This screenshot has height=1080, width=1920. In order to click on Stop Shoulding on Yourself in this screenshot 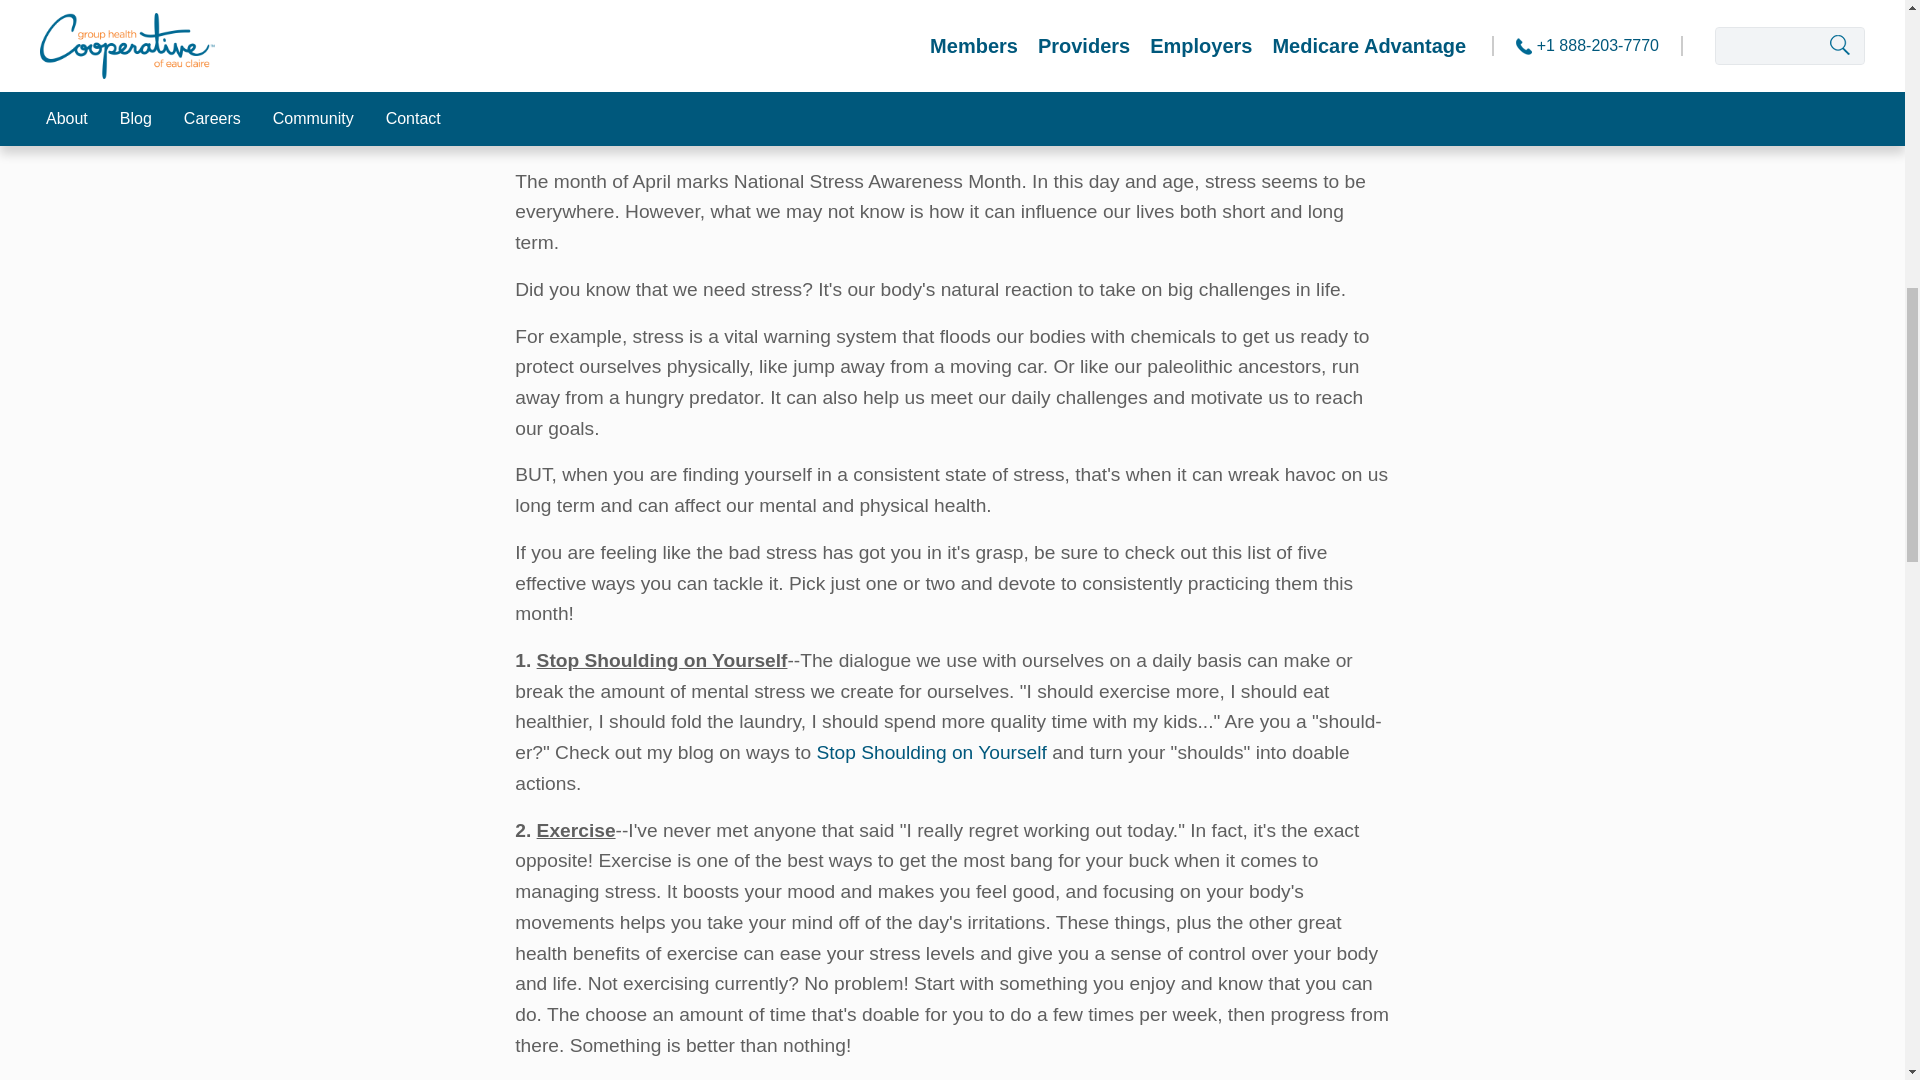, I will do `click(934, 752)`.